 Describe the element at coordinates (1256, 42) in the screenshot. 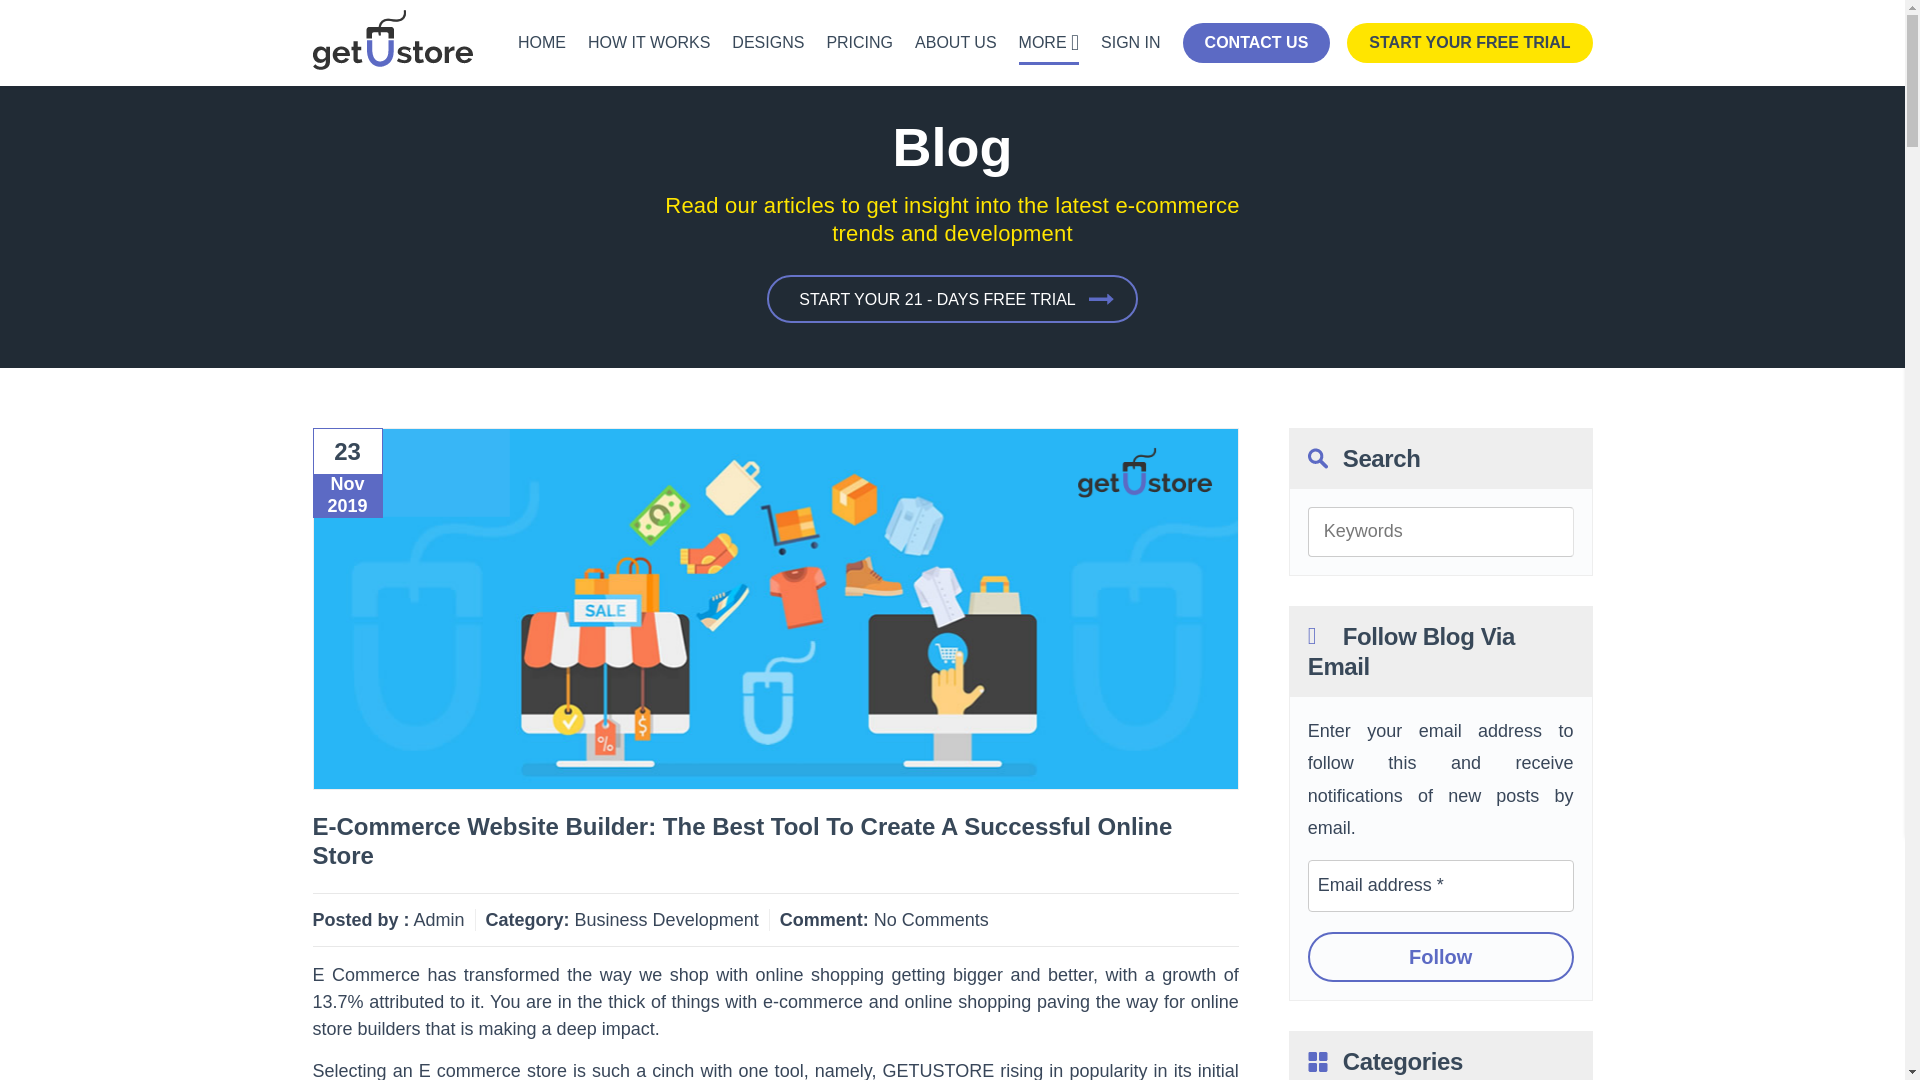

I see `CONTACT US` at that location.